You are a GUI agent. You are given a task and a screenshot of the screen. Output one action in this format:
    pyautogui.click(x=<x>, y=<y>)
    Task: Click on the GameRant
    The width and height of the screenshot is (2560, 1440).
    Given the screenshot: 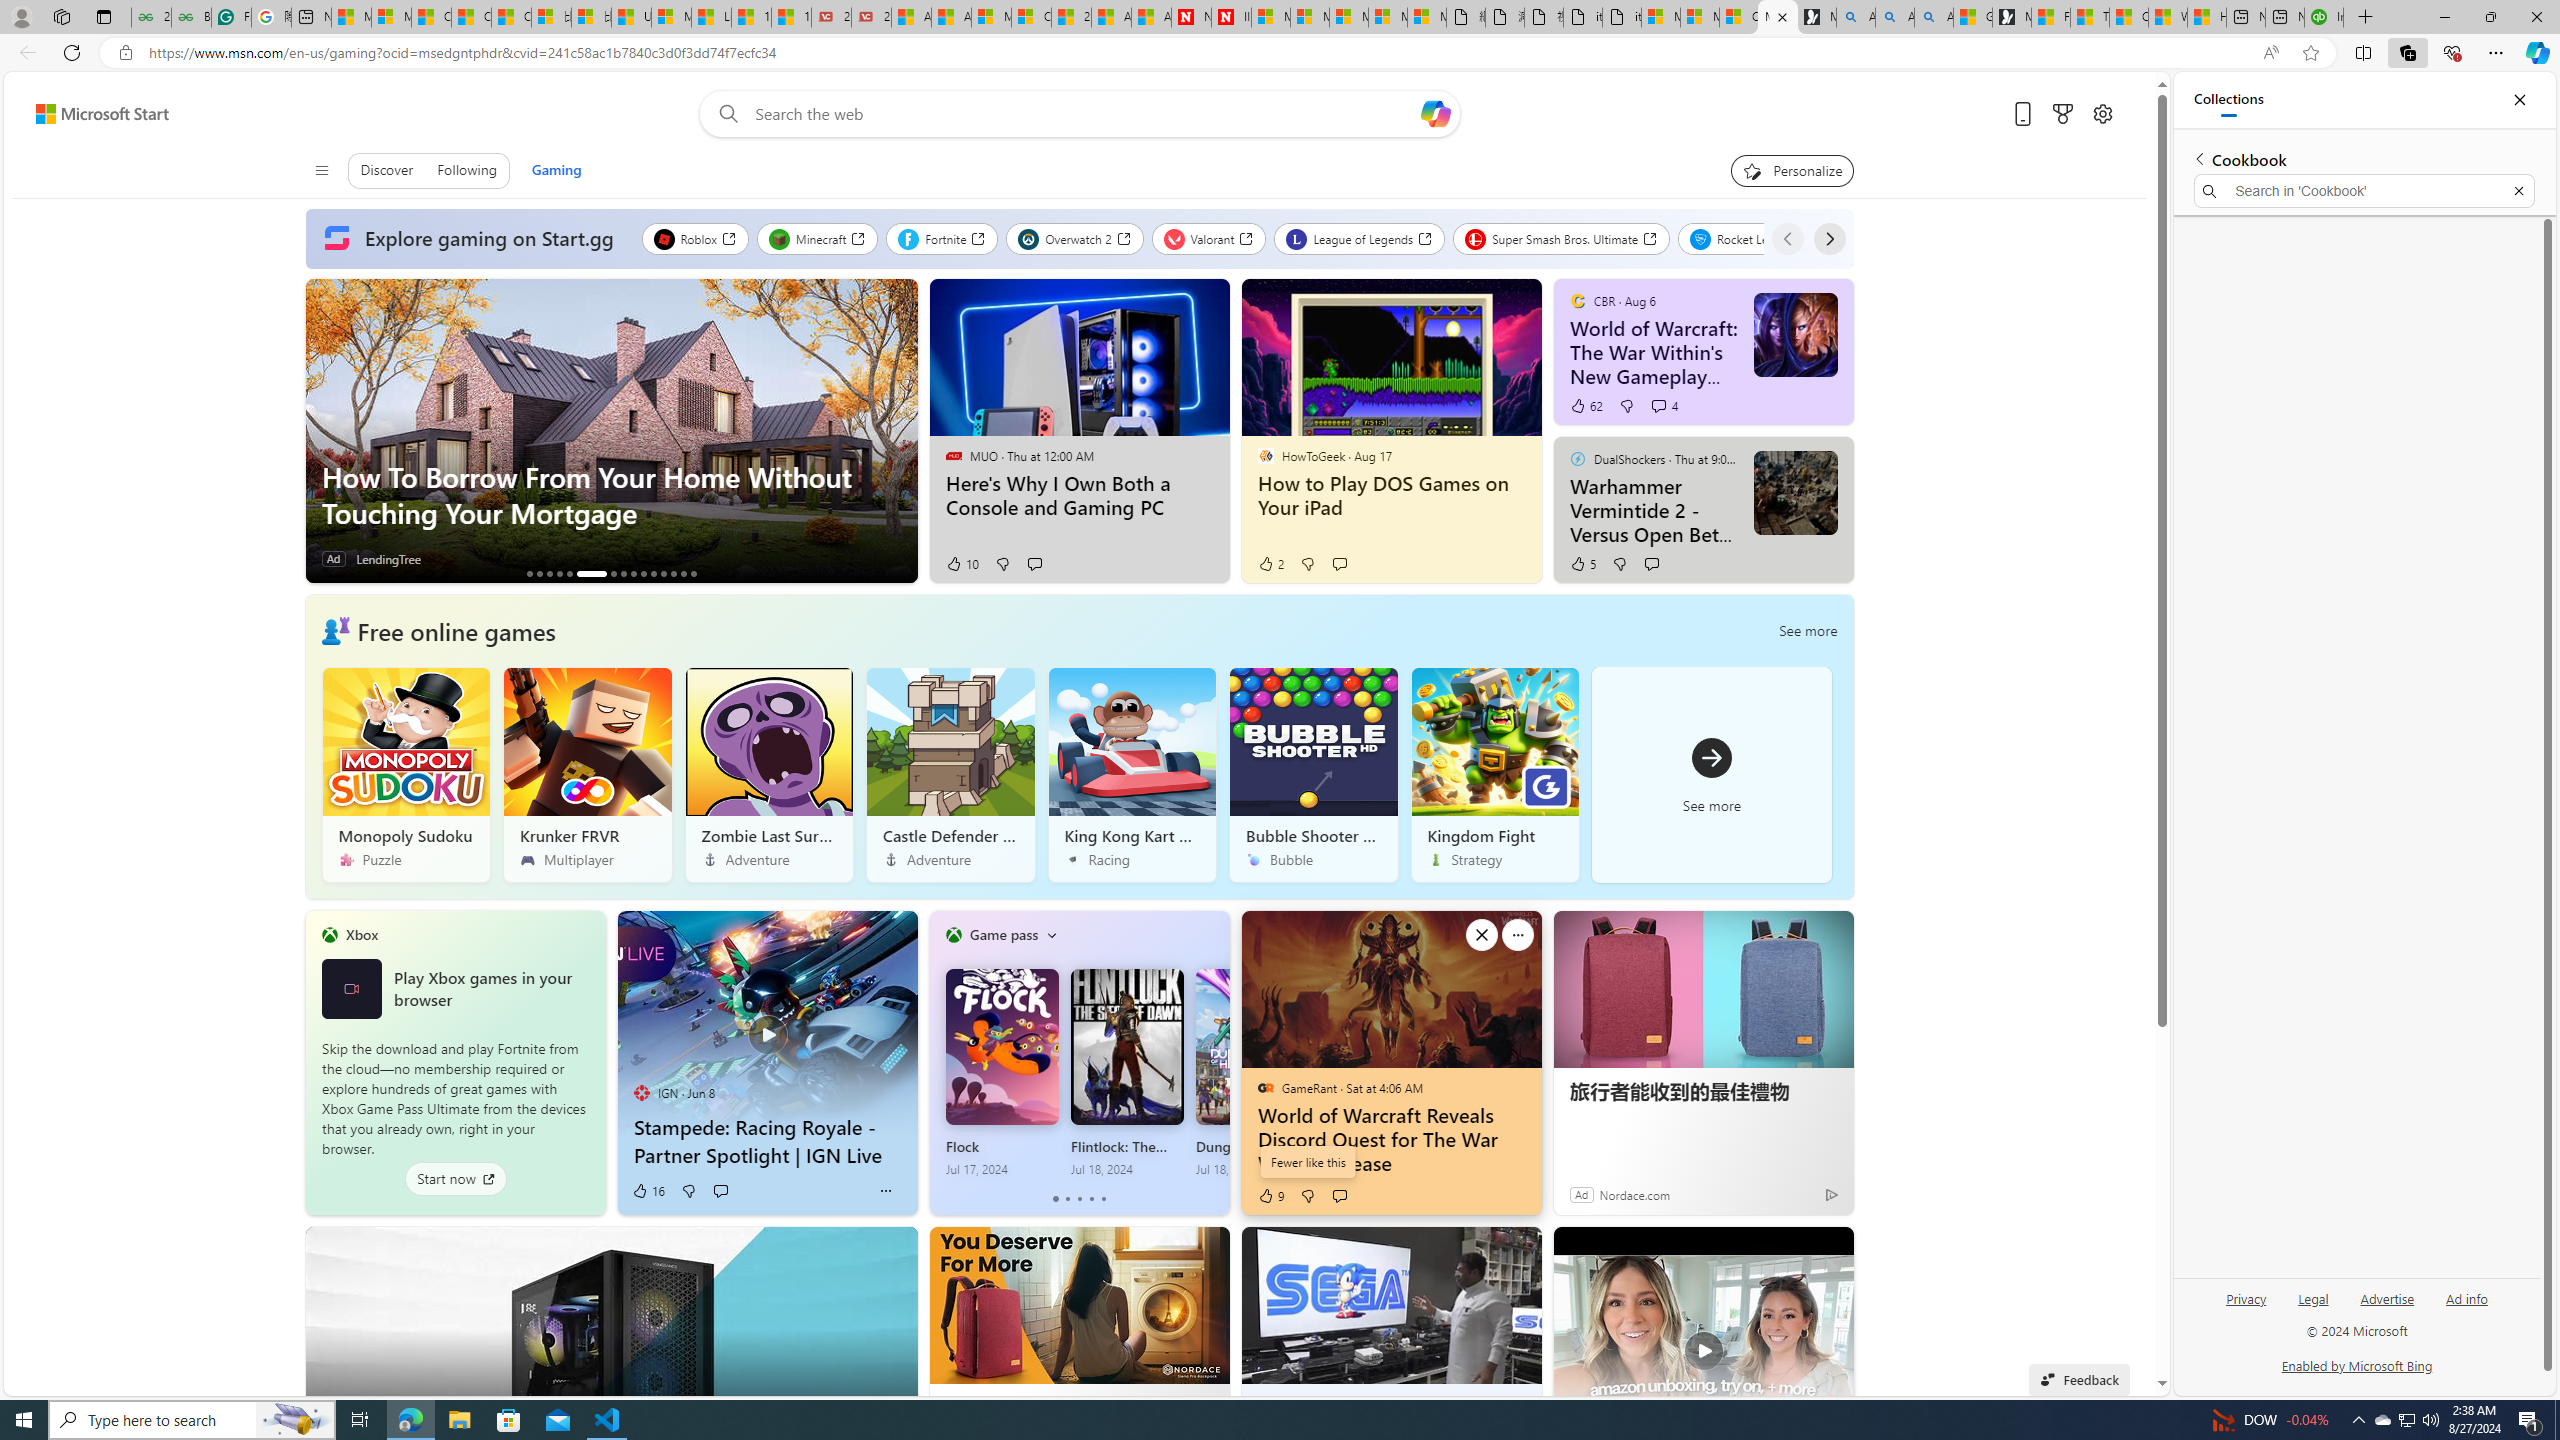 What is the action you would take?
    pyautogui.click(x=1265, y=1088)
    